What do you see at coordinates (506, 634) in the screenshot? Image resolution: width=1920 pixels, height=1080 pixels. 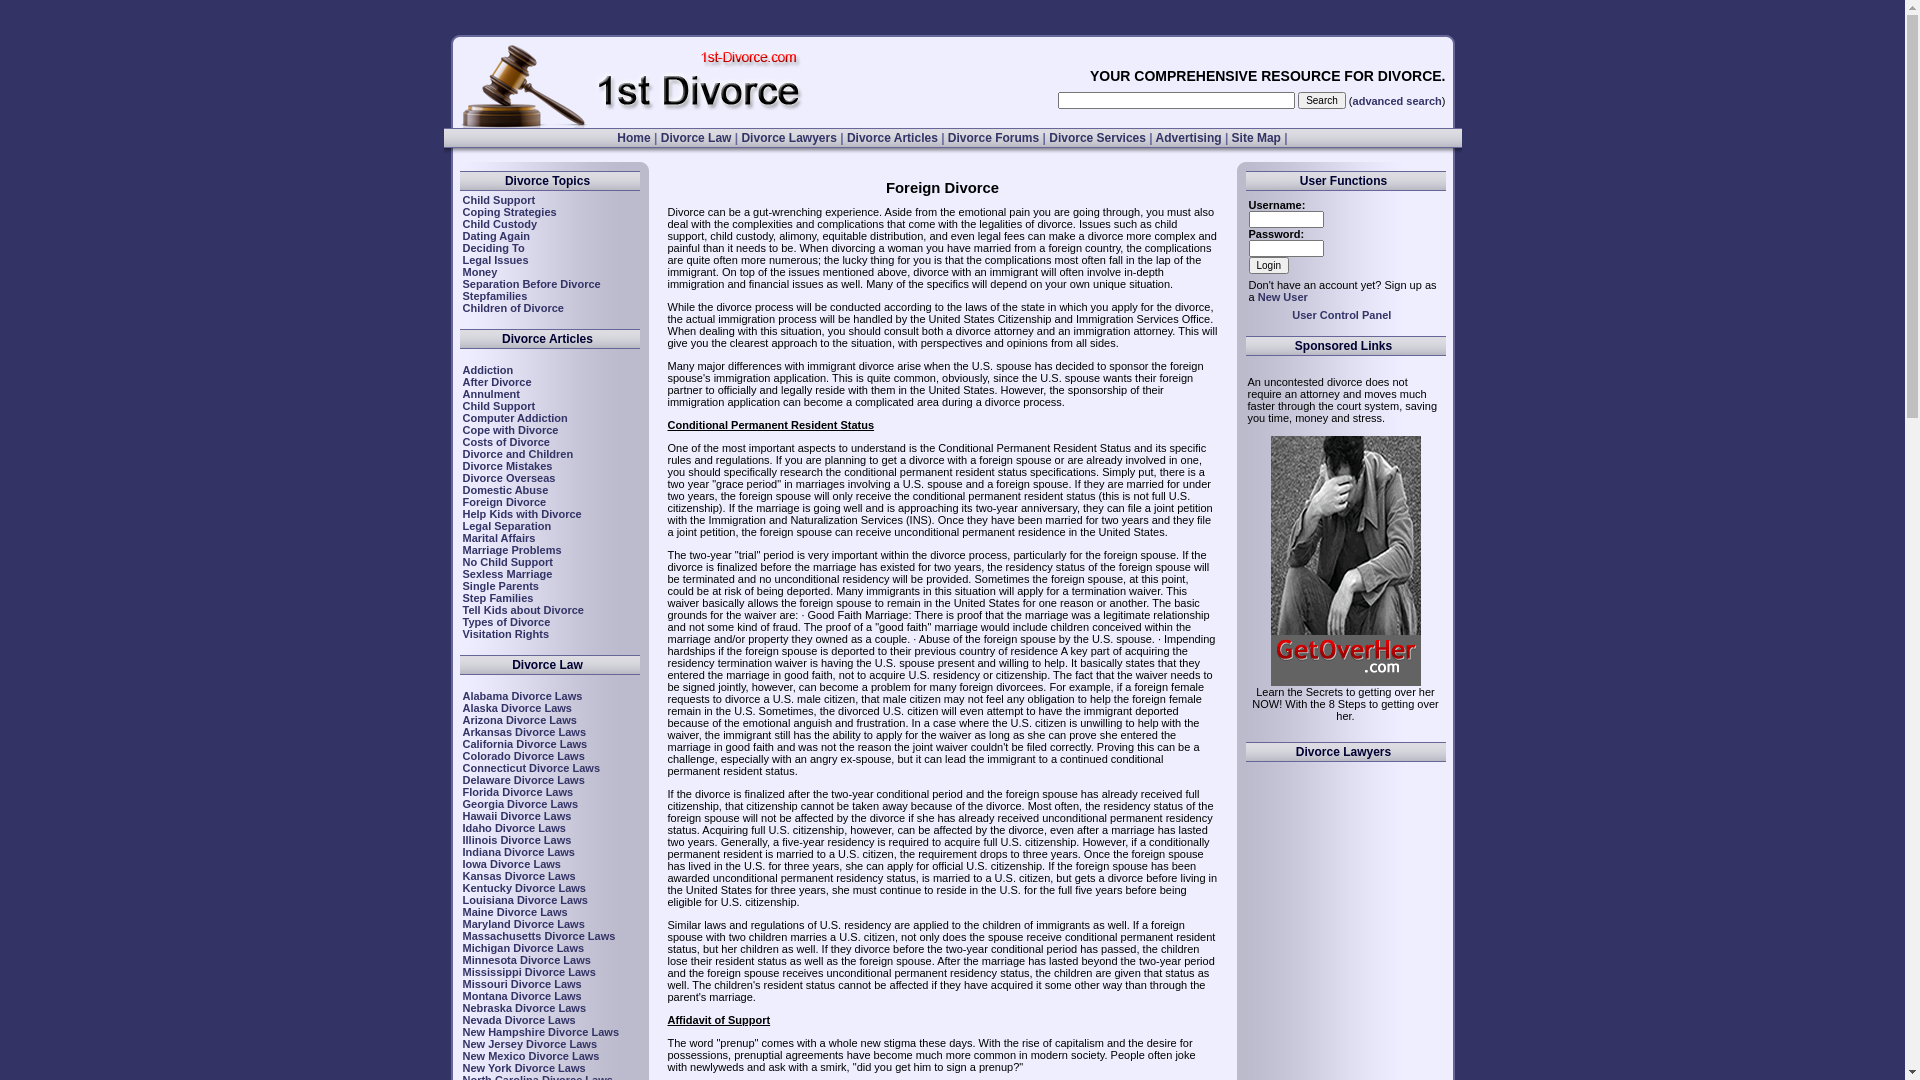 I see `Visitation Rights` at bounding box center [506, 634].